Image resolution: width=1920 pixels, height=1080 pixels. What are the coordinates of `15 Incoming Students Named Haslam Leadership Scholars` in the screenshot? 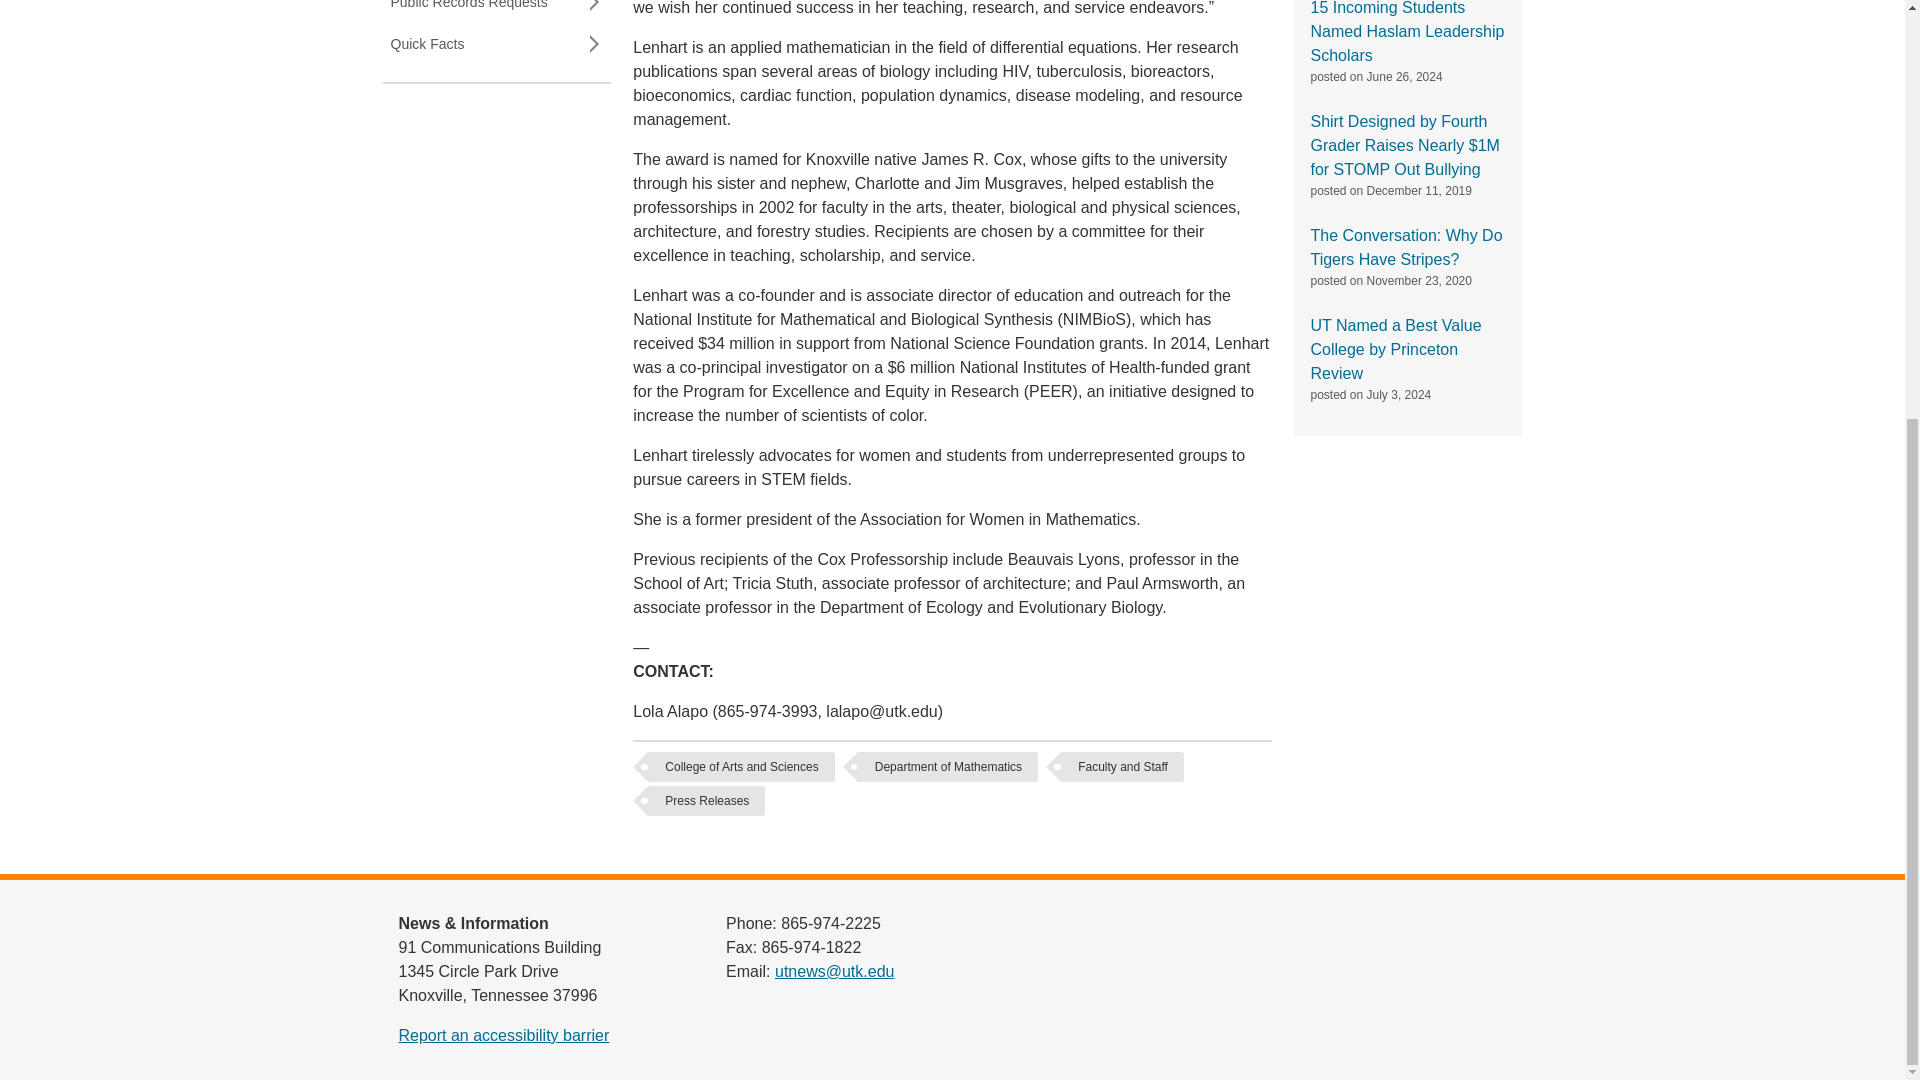 It's located at (1406, 32).